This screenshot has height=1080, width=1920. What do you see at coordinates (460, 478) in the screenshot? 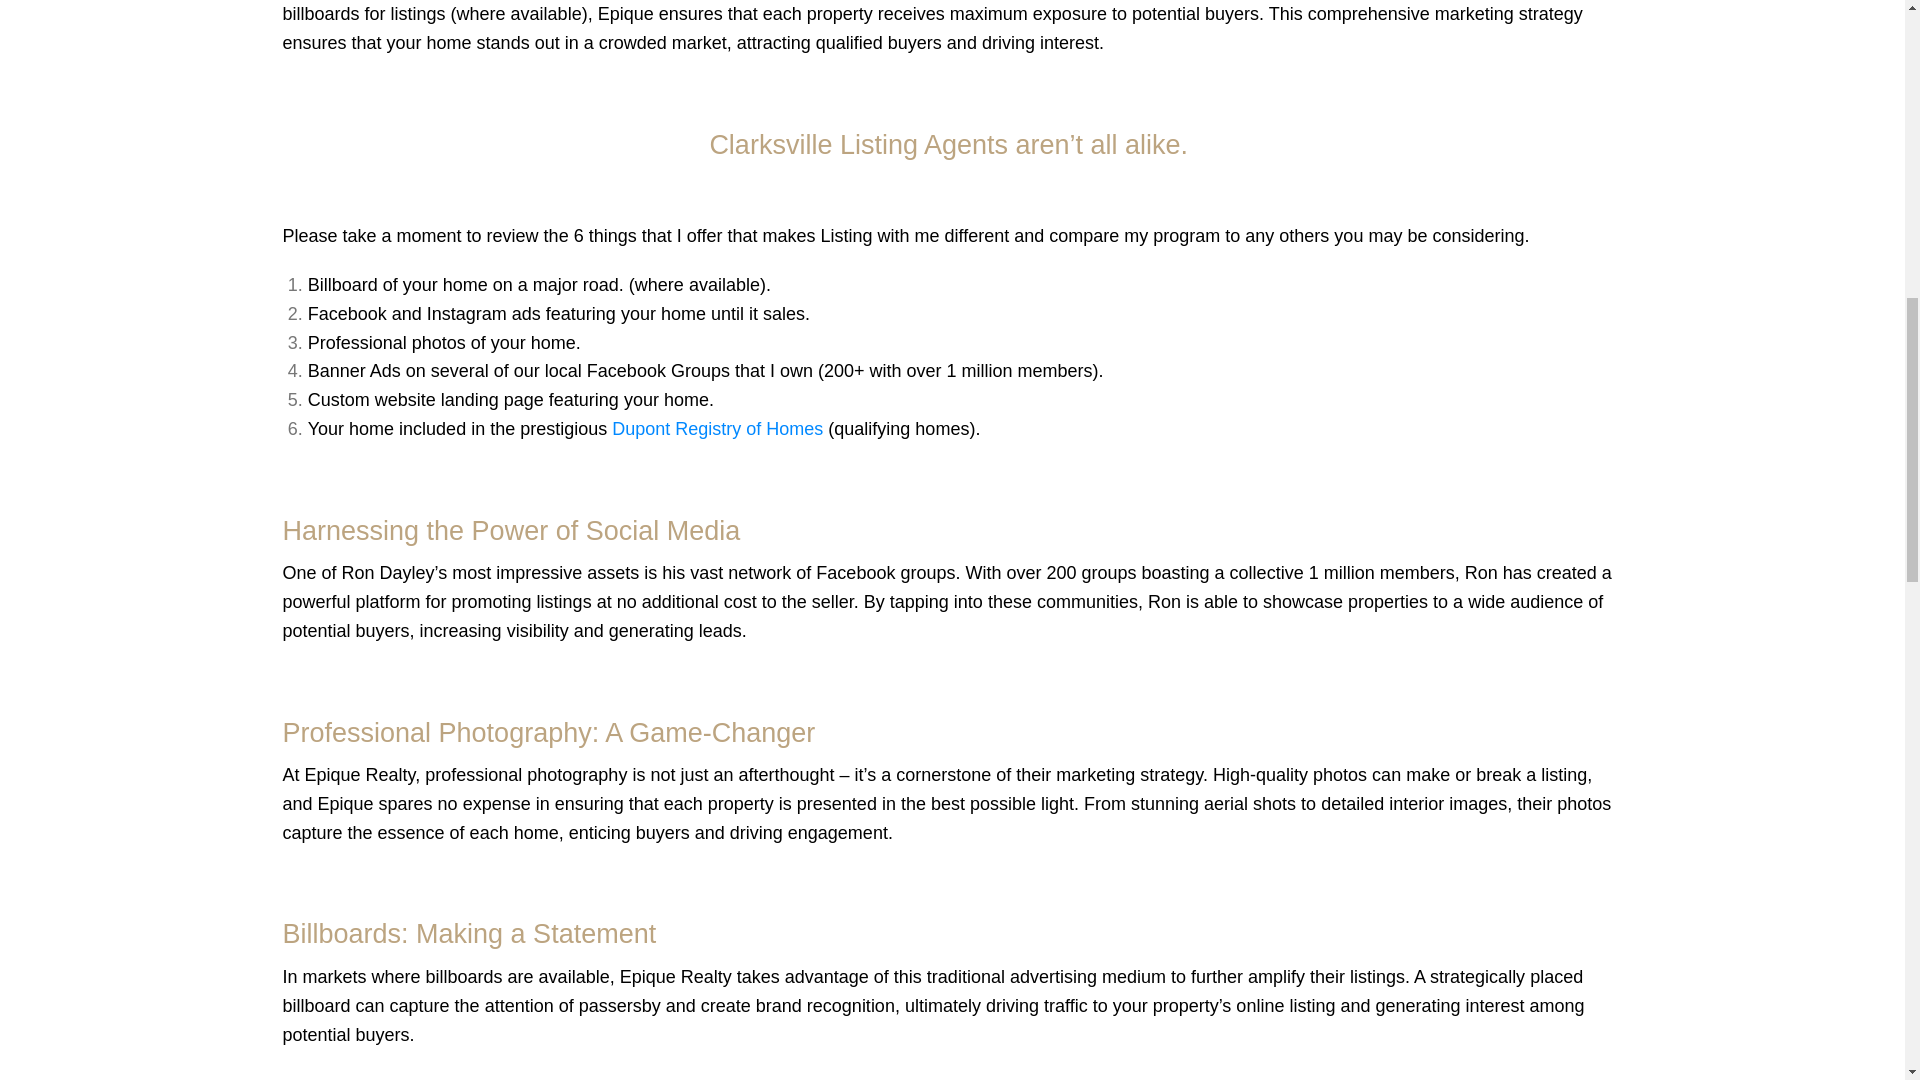
I see `Eastland Green Clarksville TN` at bounding box center [460, 478].